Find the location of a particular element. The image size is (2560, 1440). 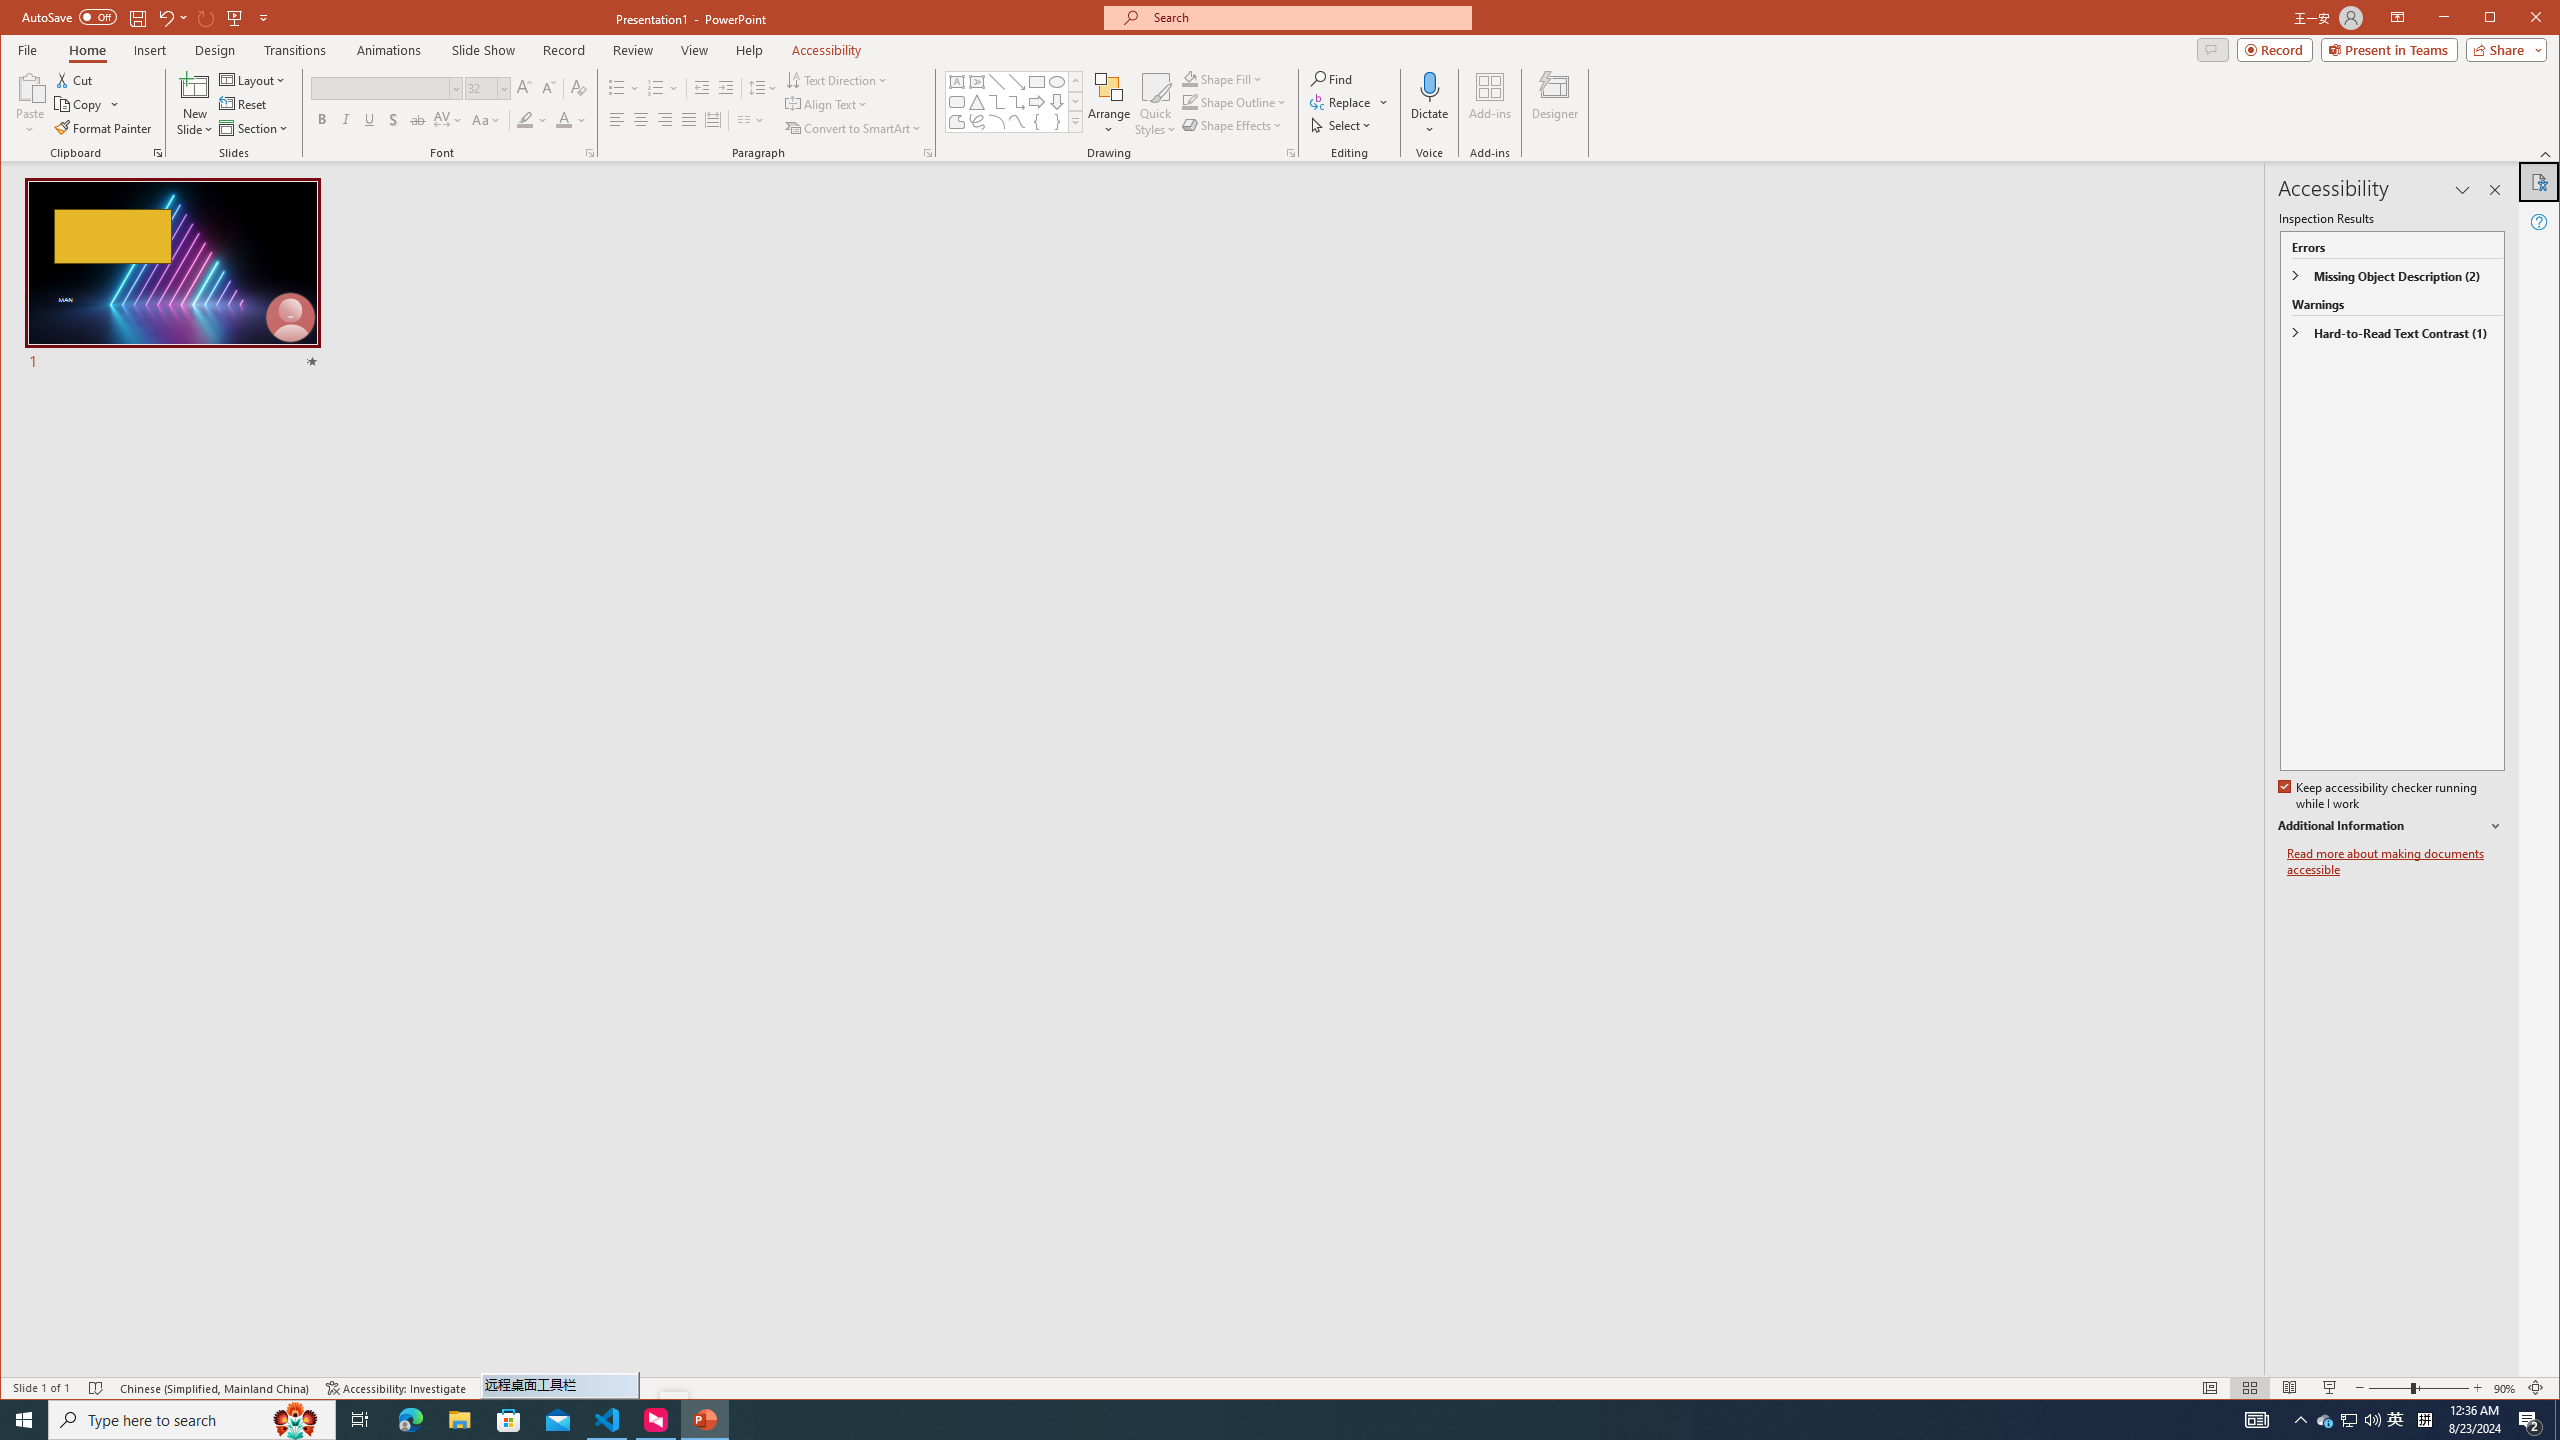

Justify is located at coordinates (688, 120).